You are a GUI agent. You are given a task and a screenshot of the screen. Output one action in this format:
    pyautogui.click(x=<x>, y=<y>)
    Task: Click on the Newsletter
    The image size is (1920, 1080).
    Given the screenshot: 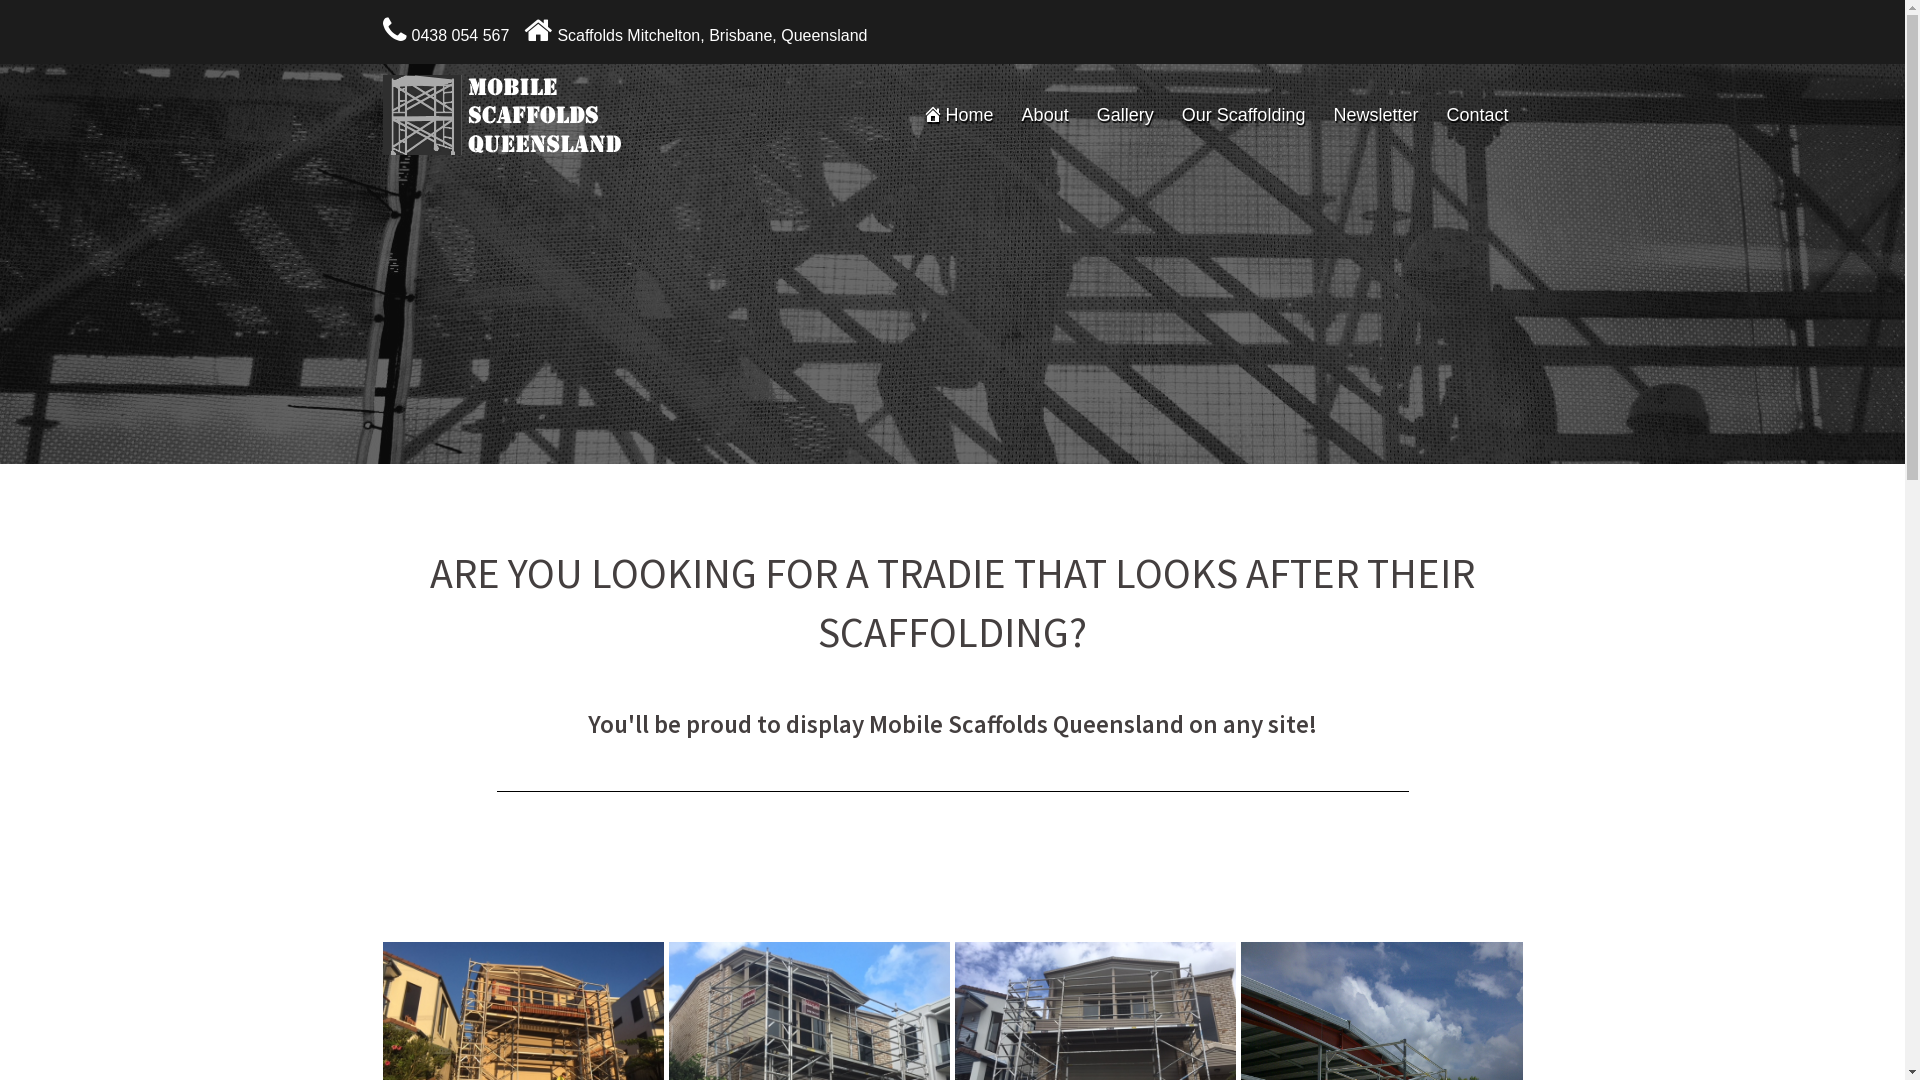 What is the action you would take?
    pyautogui.click(x=1376, y=116)
    